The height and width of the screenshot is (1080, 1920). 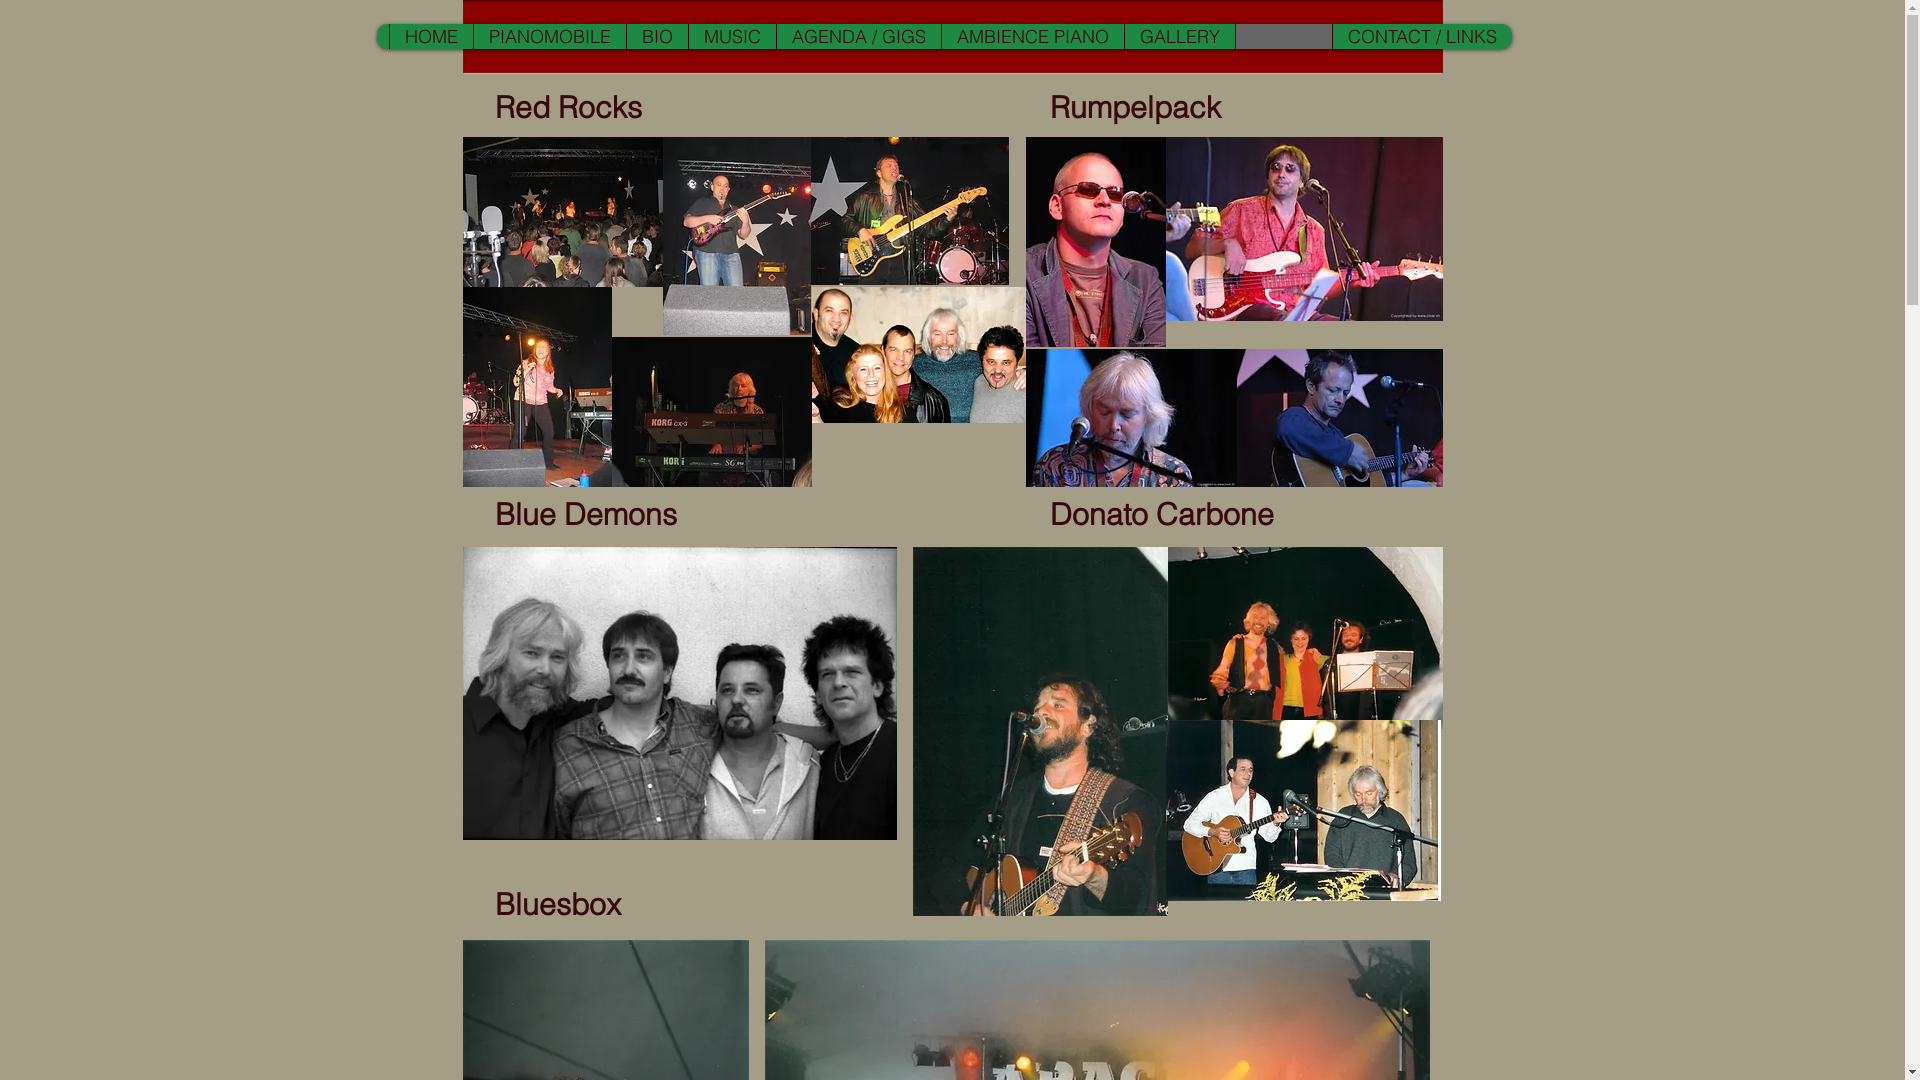 What do you see at coordinates (536, 387) in the screenshot?
I see `foto4g.JPG` at bounding box center [536, 387].